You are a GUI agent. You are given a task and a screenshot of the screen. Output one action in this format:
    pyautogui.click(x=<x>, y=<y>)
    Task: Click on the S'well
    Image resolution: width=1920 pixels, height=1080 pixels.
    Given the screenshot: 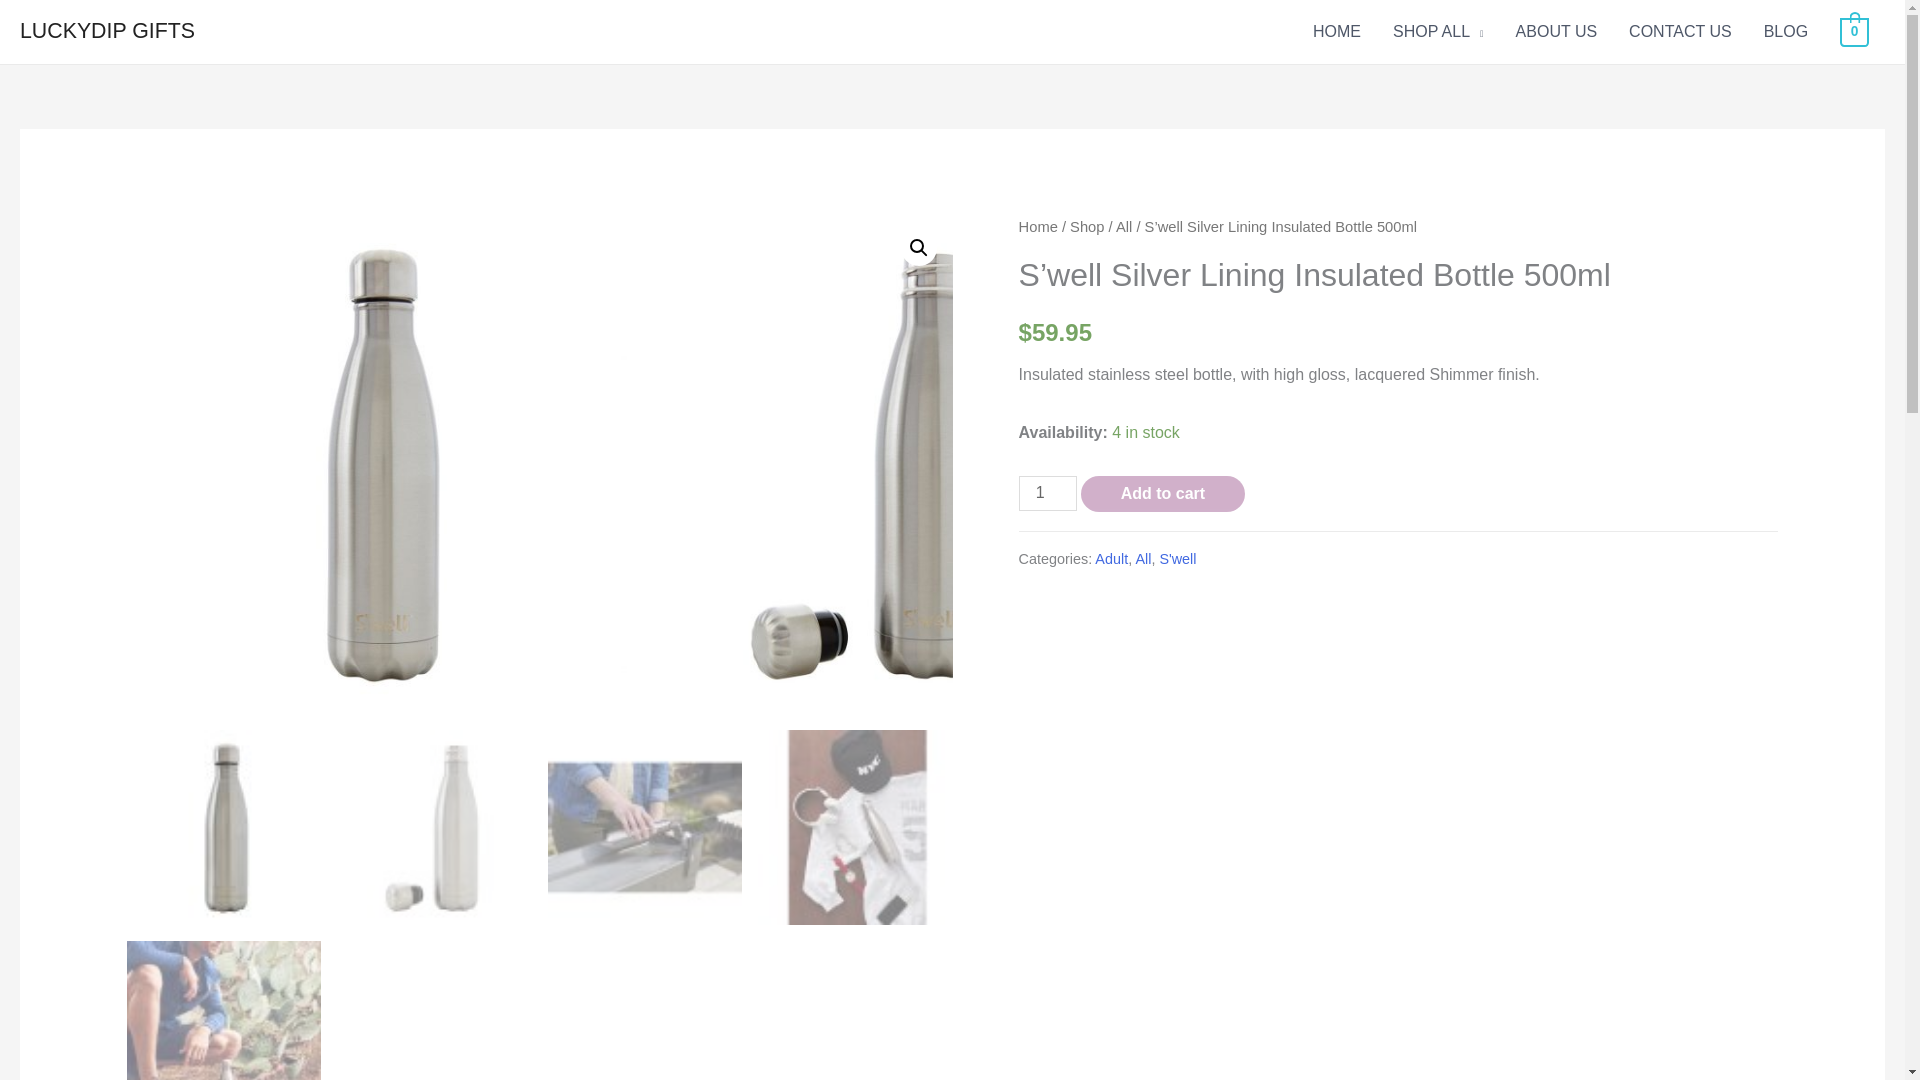 What is the action you would take?
    pyautogui.click(x=1178, y=558)
    